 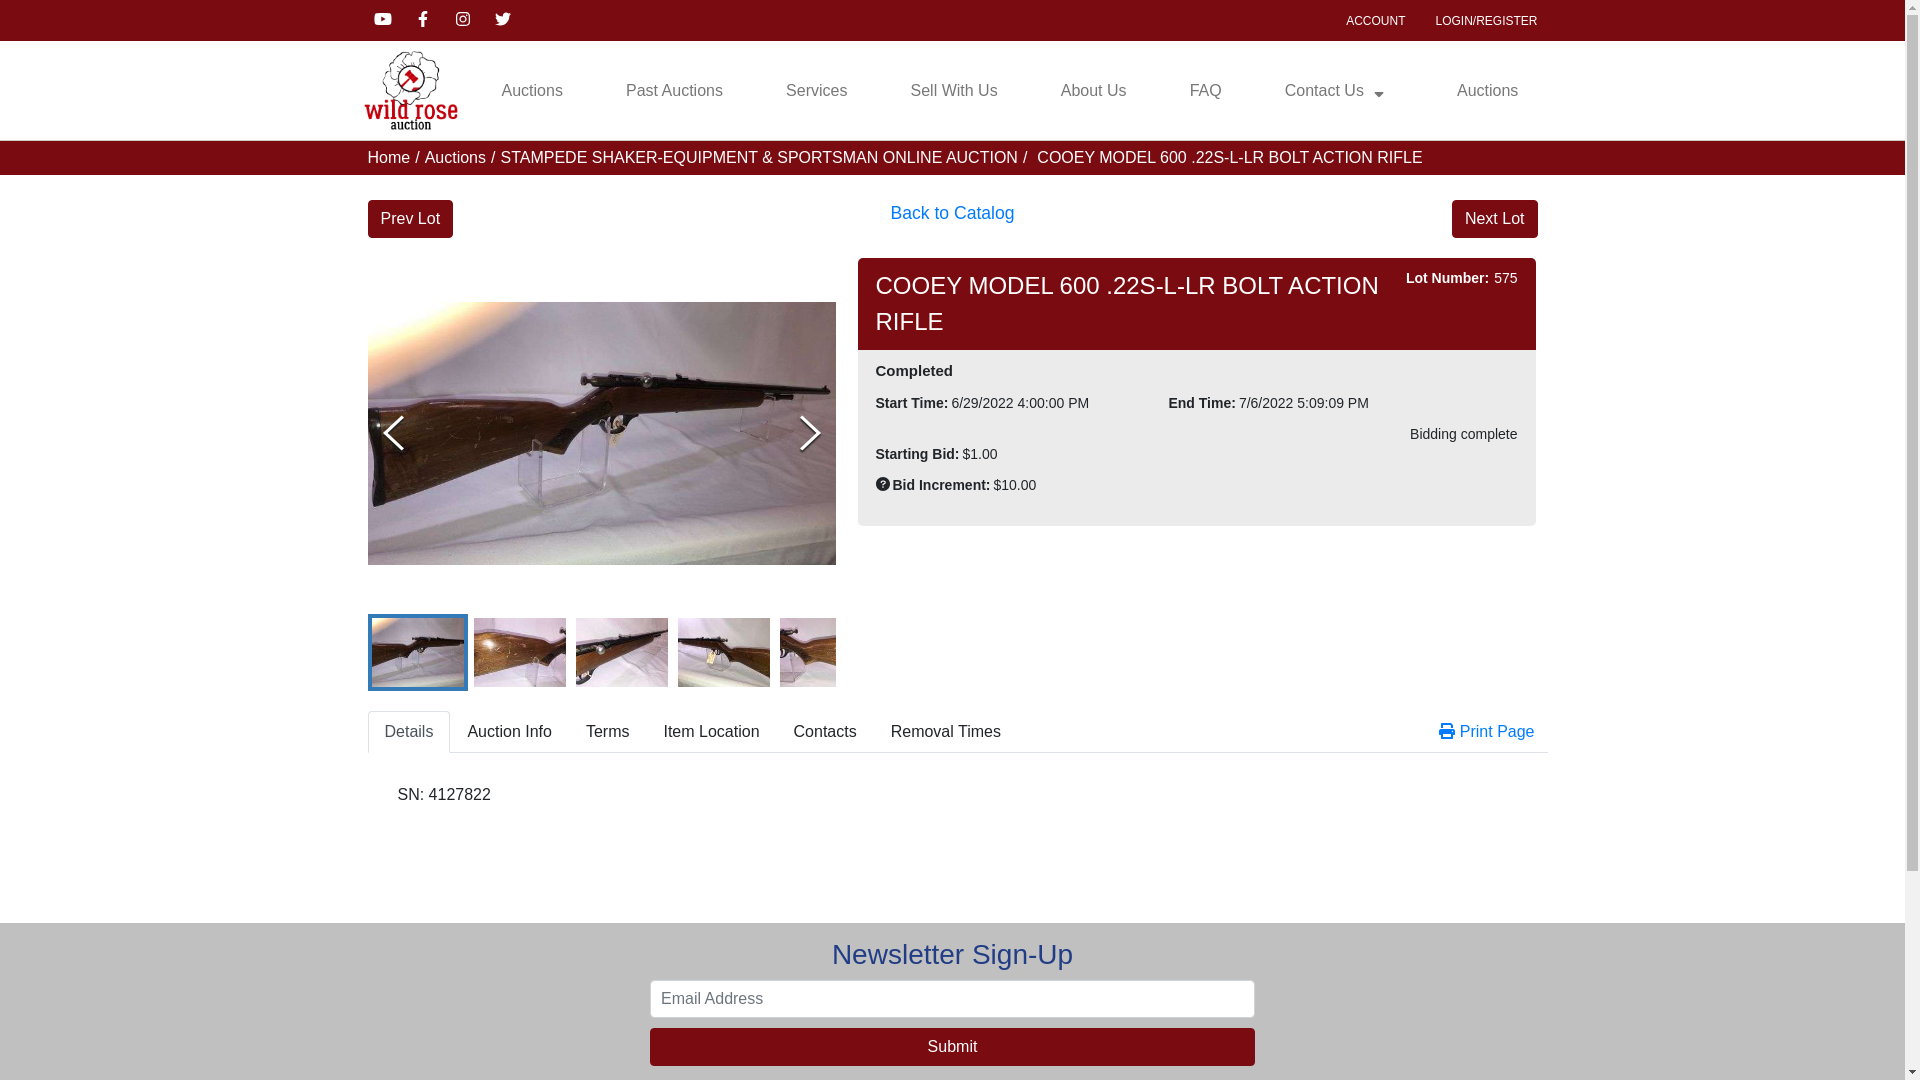 I want to click on Back to Catalog, so click(x=952, y=219).